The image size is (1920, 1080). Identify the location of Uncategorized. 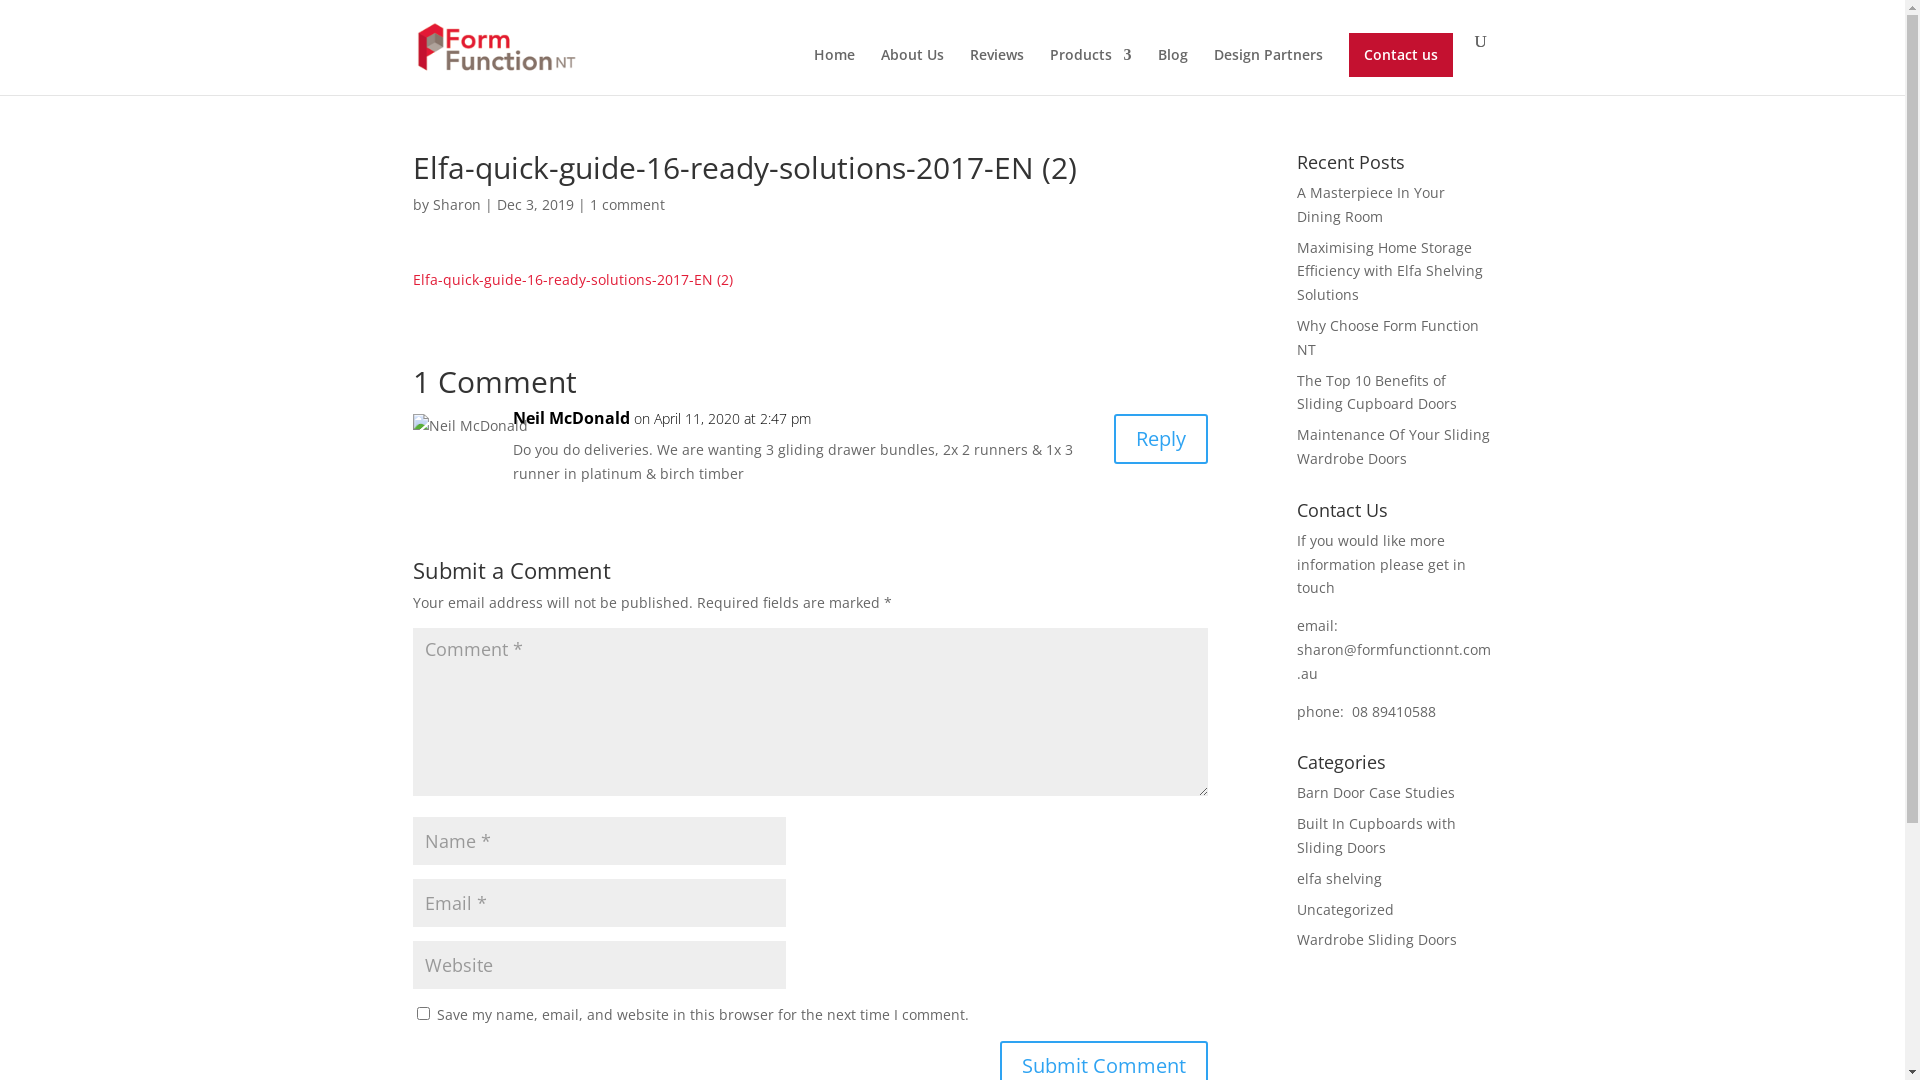
(1346, 910).